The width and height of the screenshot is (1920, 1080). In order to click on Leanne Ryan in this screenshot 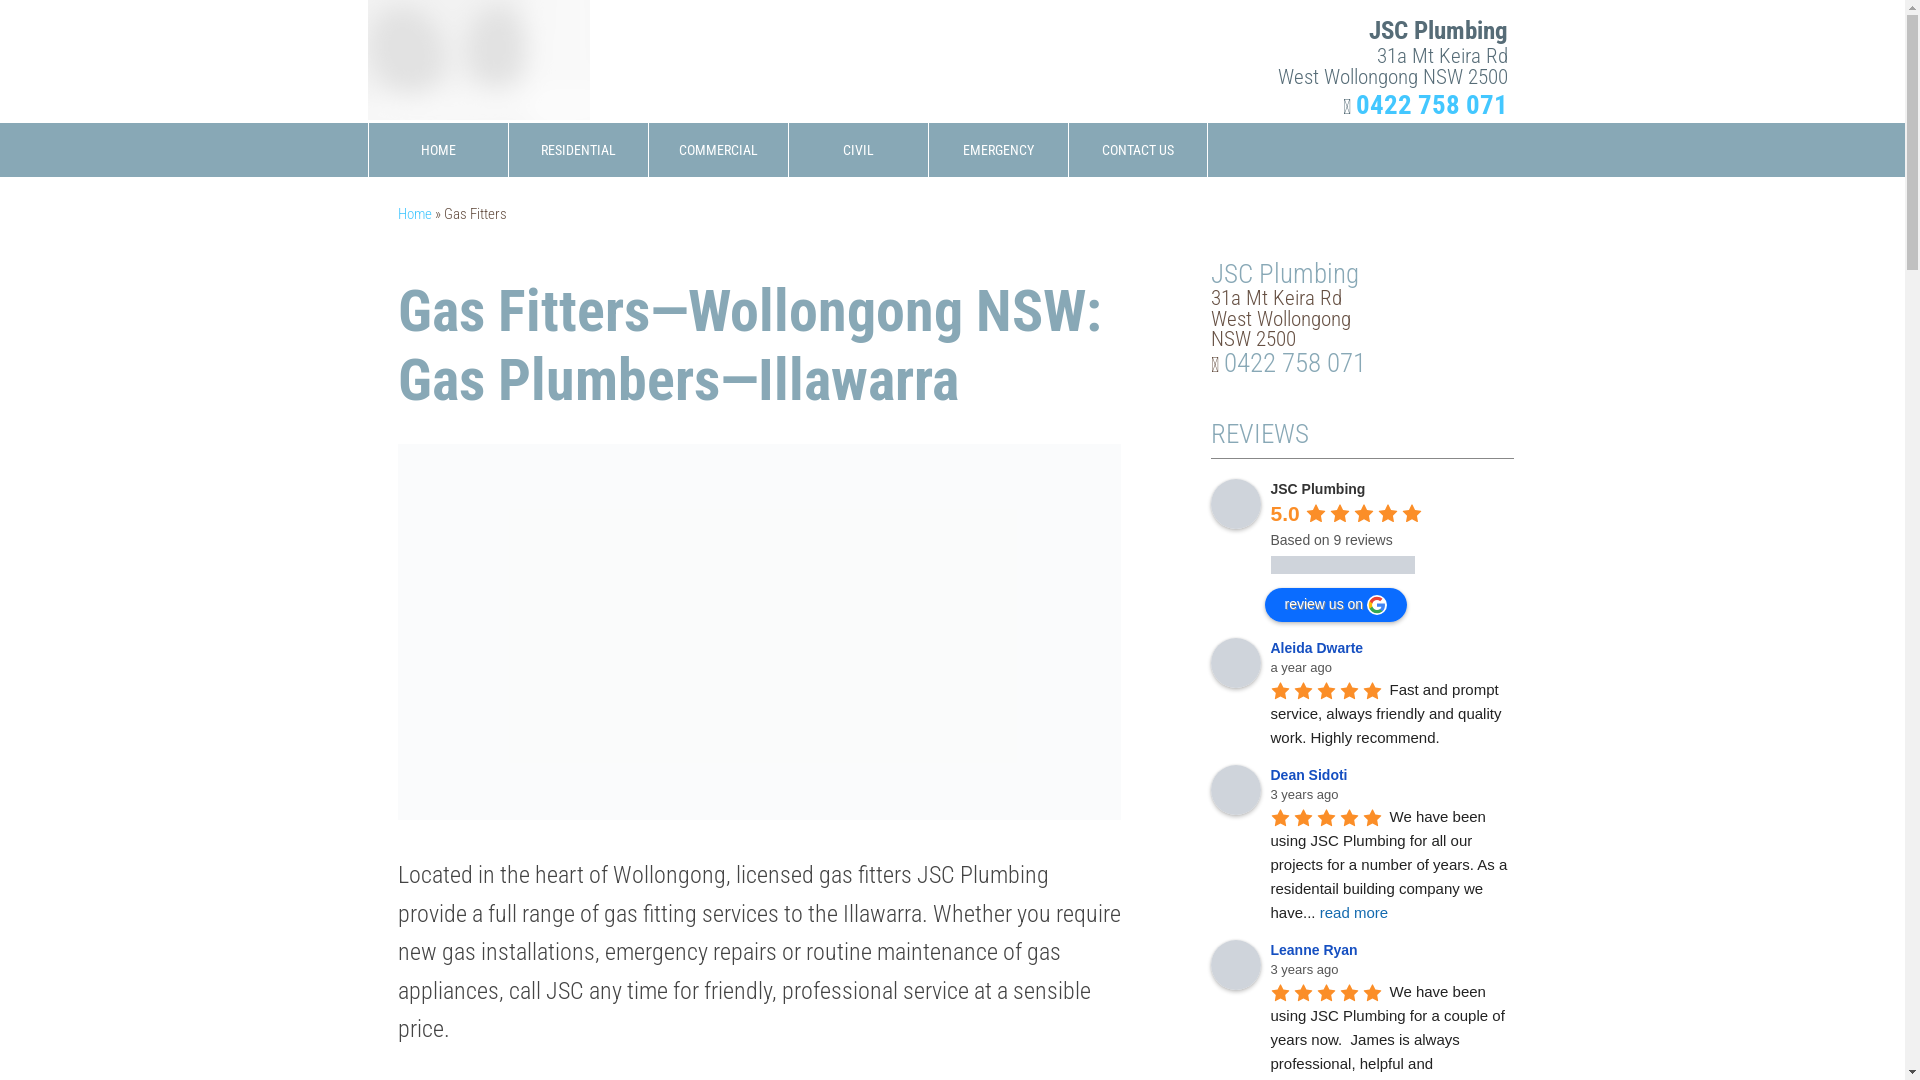, I will do `click(1235, 965)`.